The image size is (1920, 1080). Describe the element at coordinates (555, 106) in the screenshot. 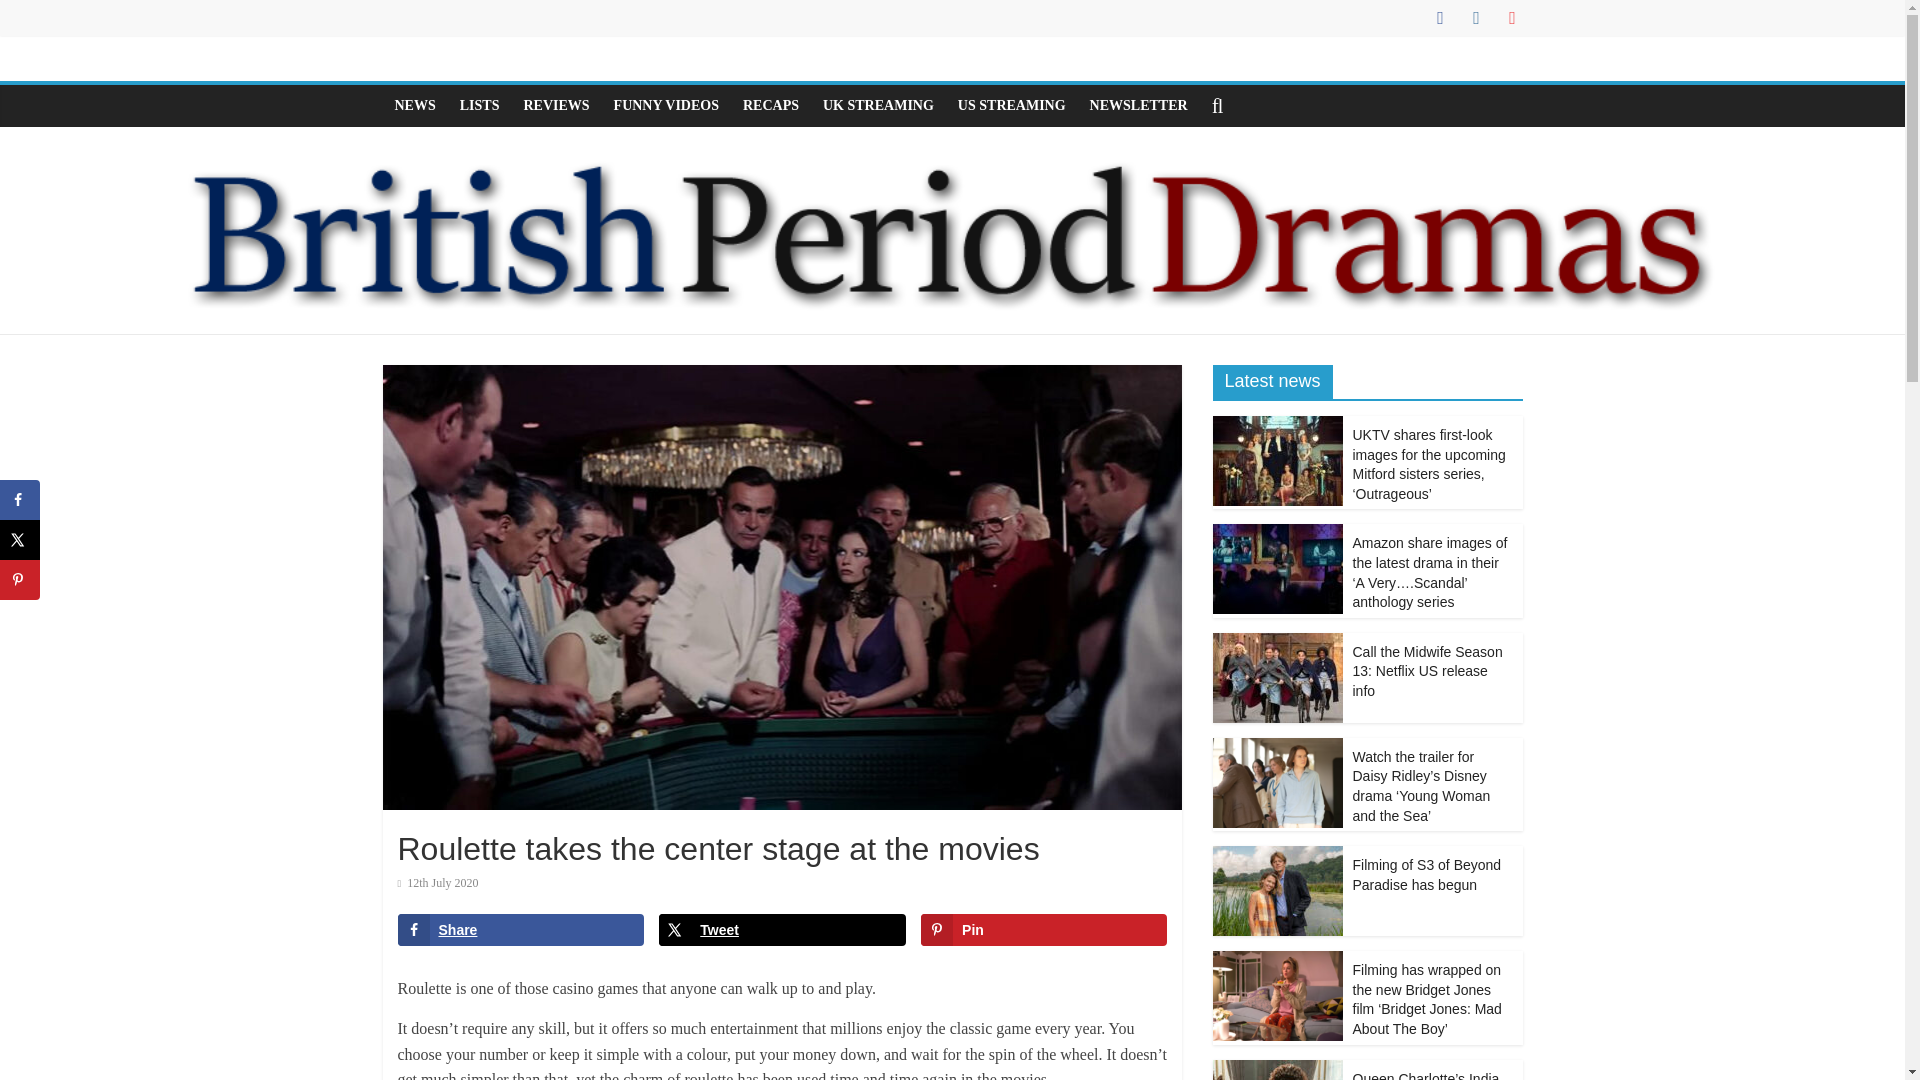

I see `REVIEWS` at that location.